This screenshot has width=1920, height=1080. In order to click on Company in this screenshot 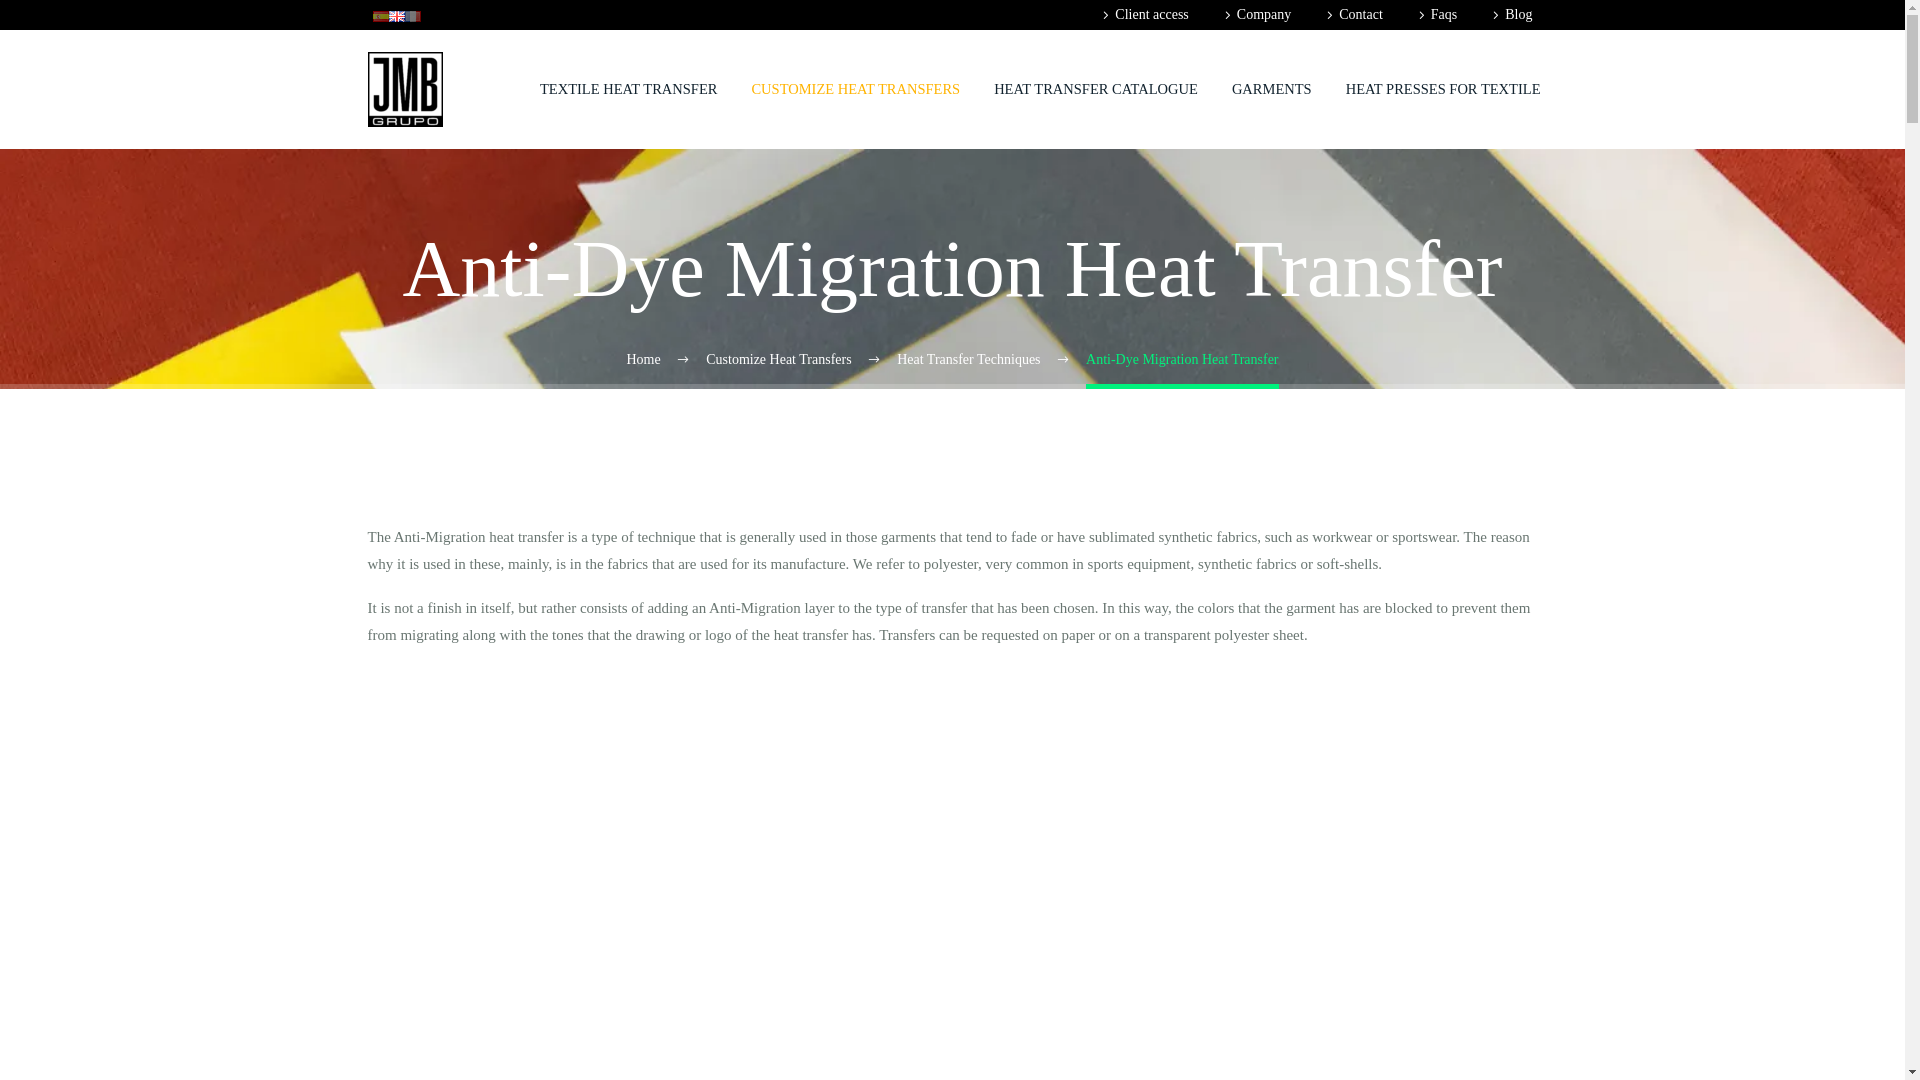, I will do `click(1254, 15)`.